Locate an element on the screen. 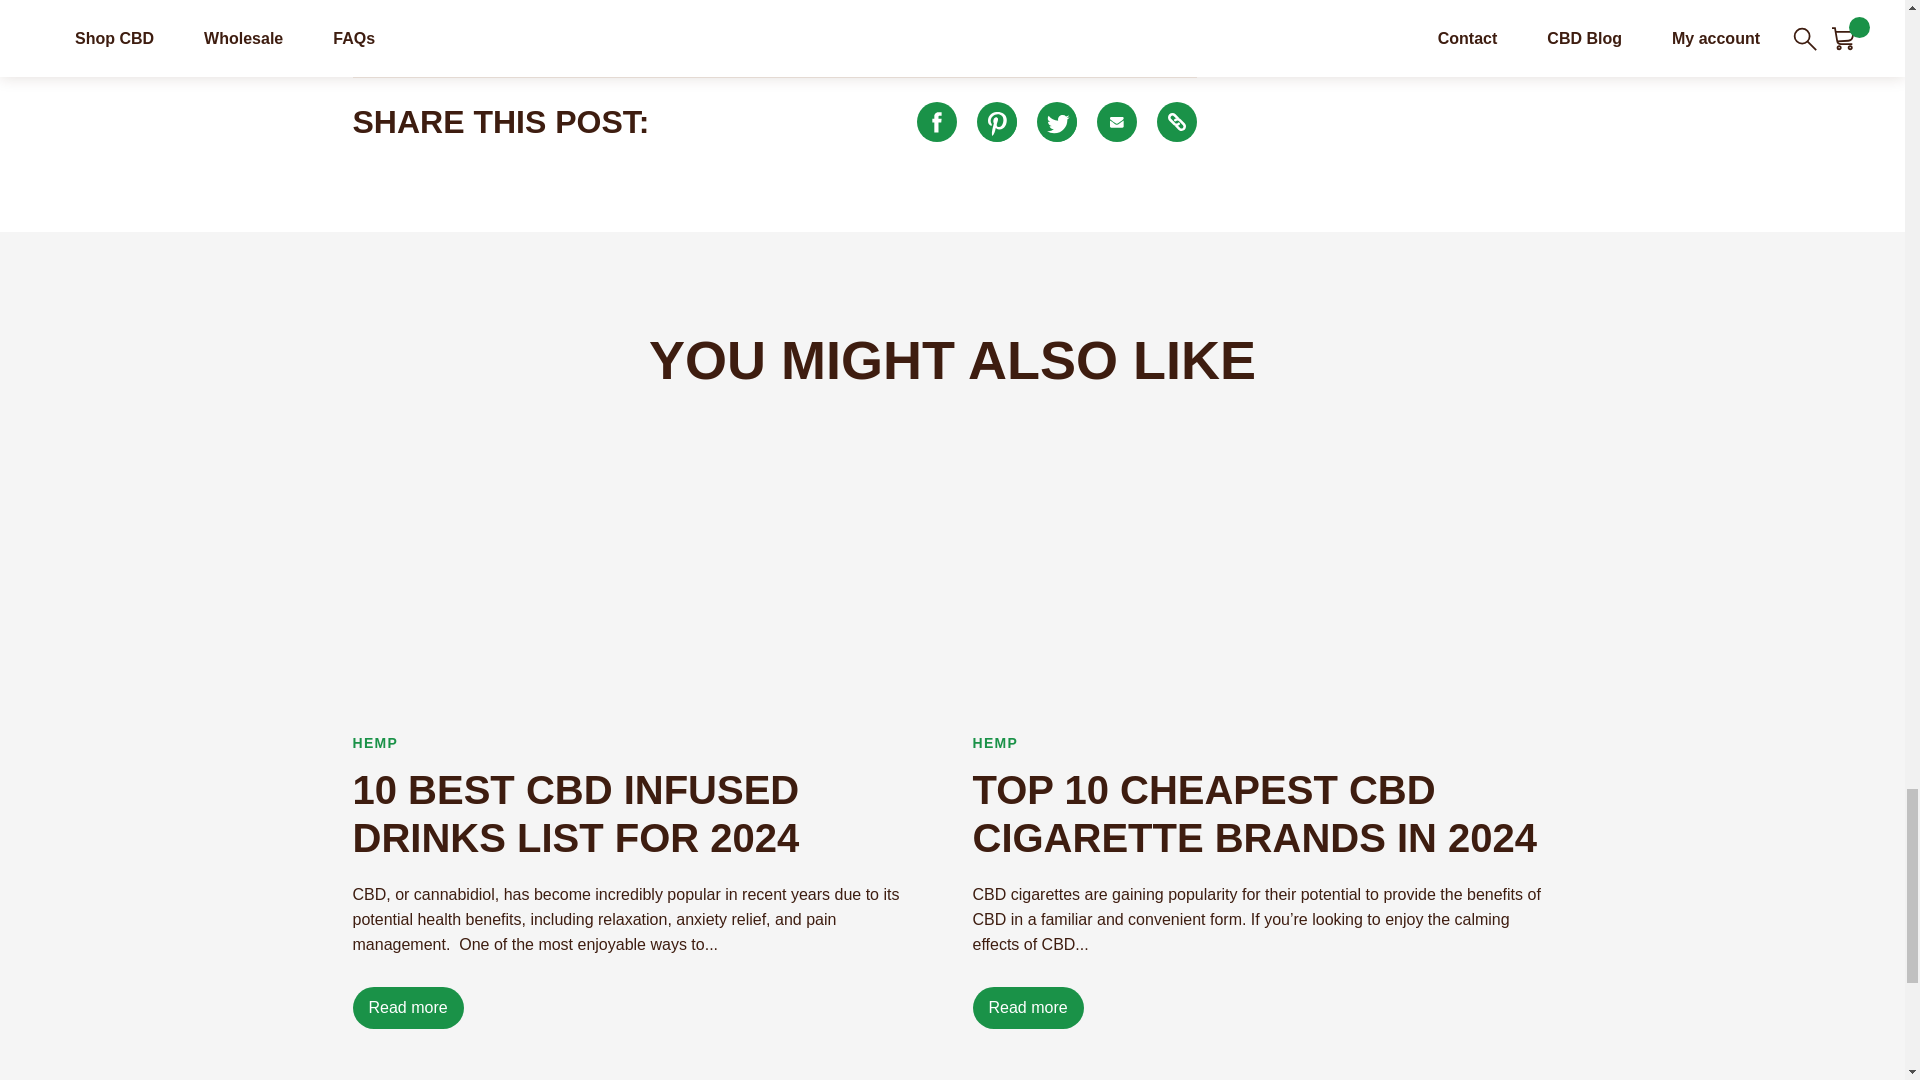 The width and height of the screenshot is (1920, 1080). Pin this post on Pinterest is located at coordinates (997, 121).